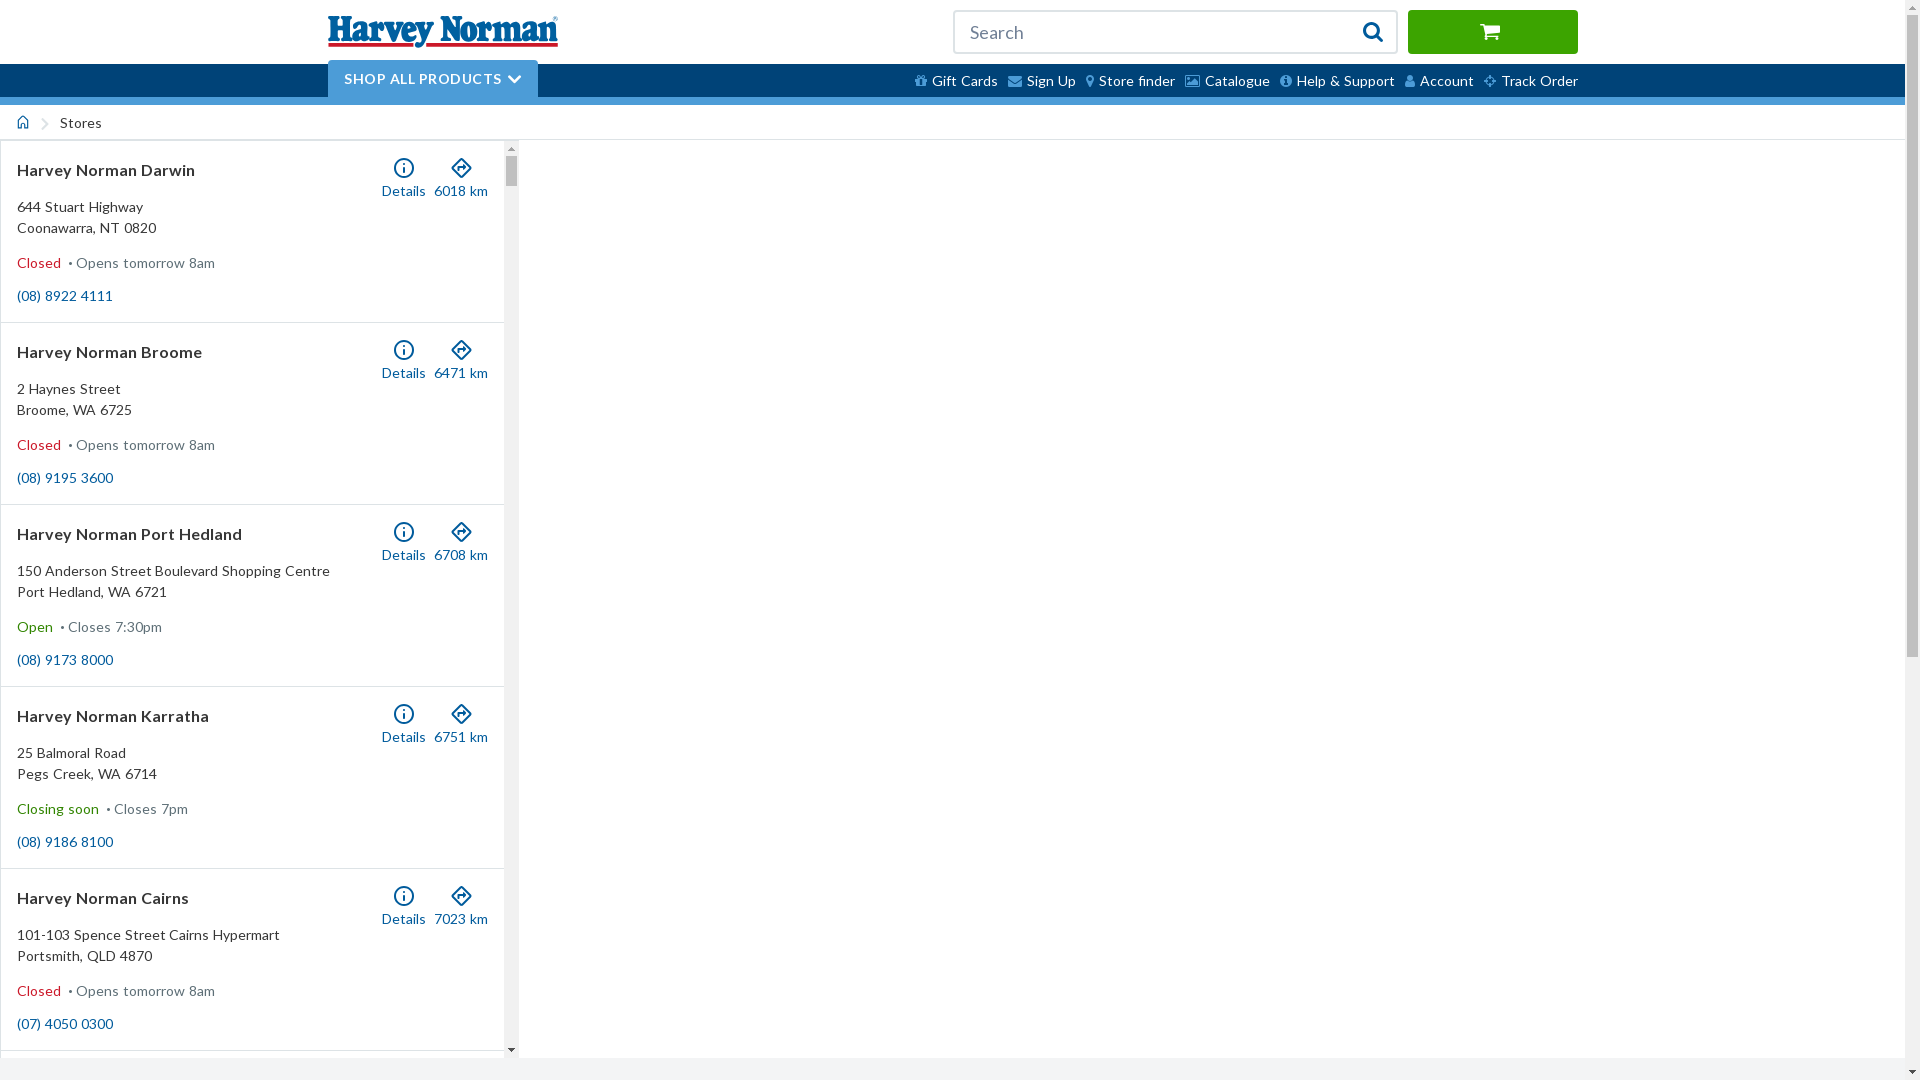 The height and width of the screenshot is (1080, 1920). Describe the element at coordinates (404, 725) in the screenshot. I see `Details` at that location.